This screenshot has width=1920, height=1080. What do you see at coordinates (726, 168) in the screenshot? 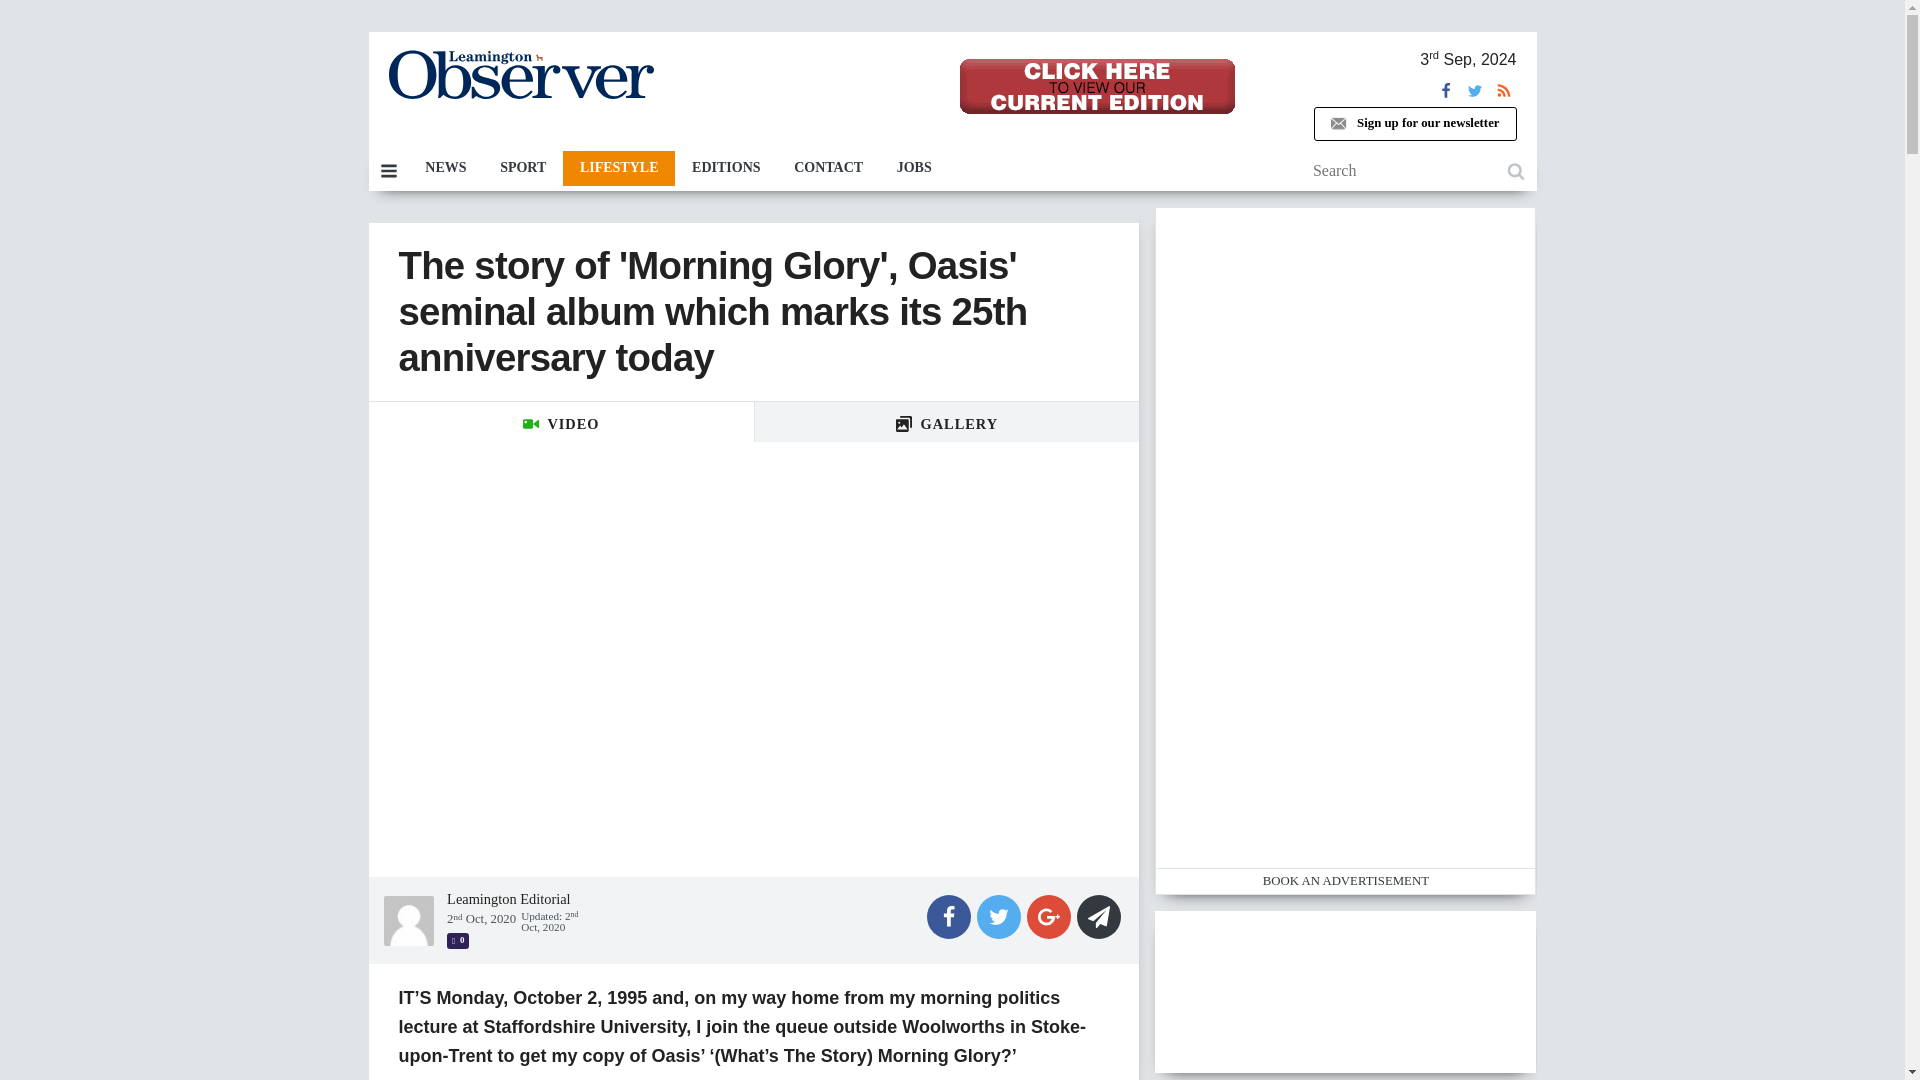
I see `EDITIONS` at bounding box center [726, 168].